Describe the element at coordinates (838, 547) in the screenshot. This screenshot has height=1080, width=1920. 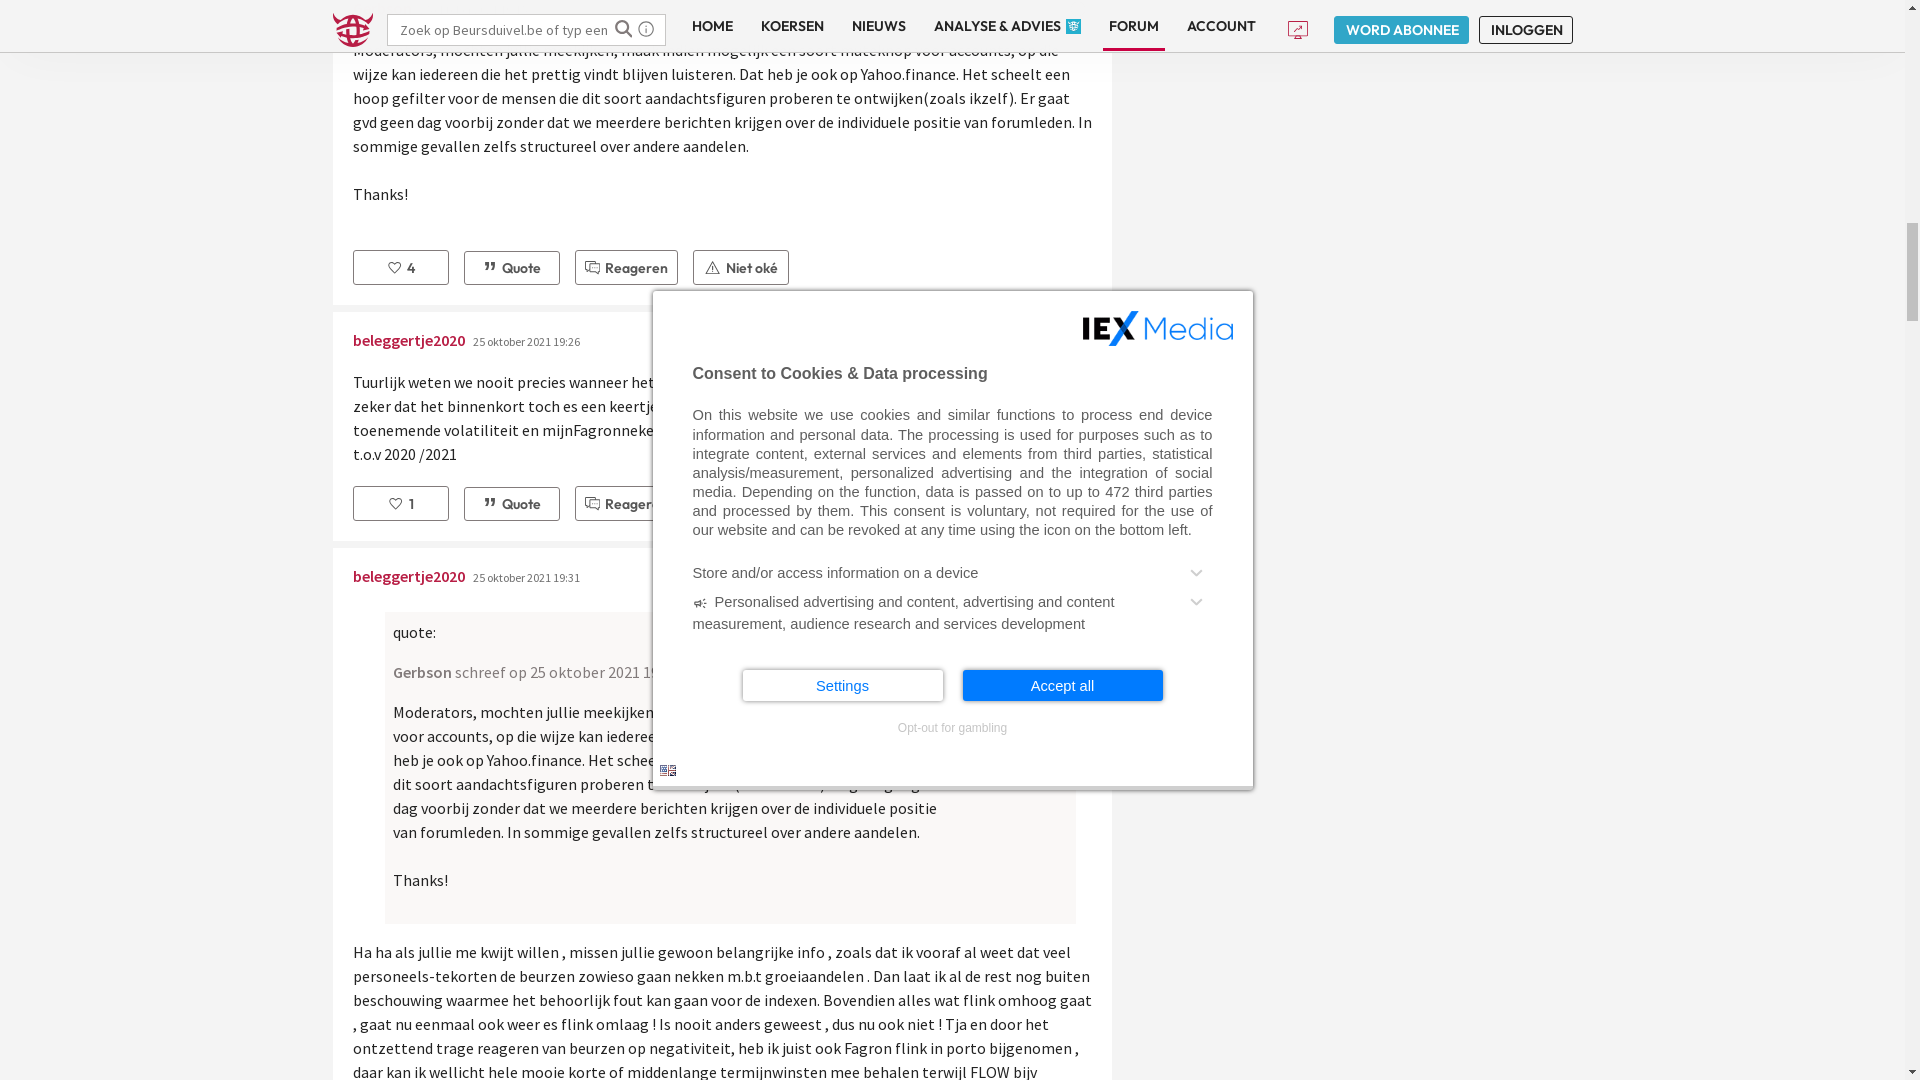
I see `AGENDA` at that location.